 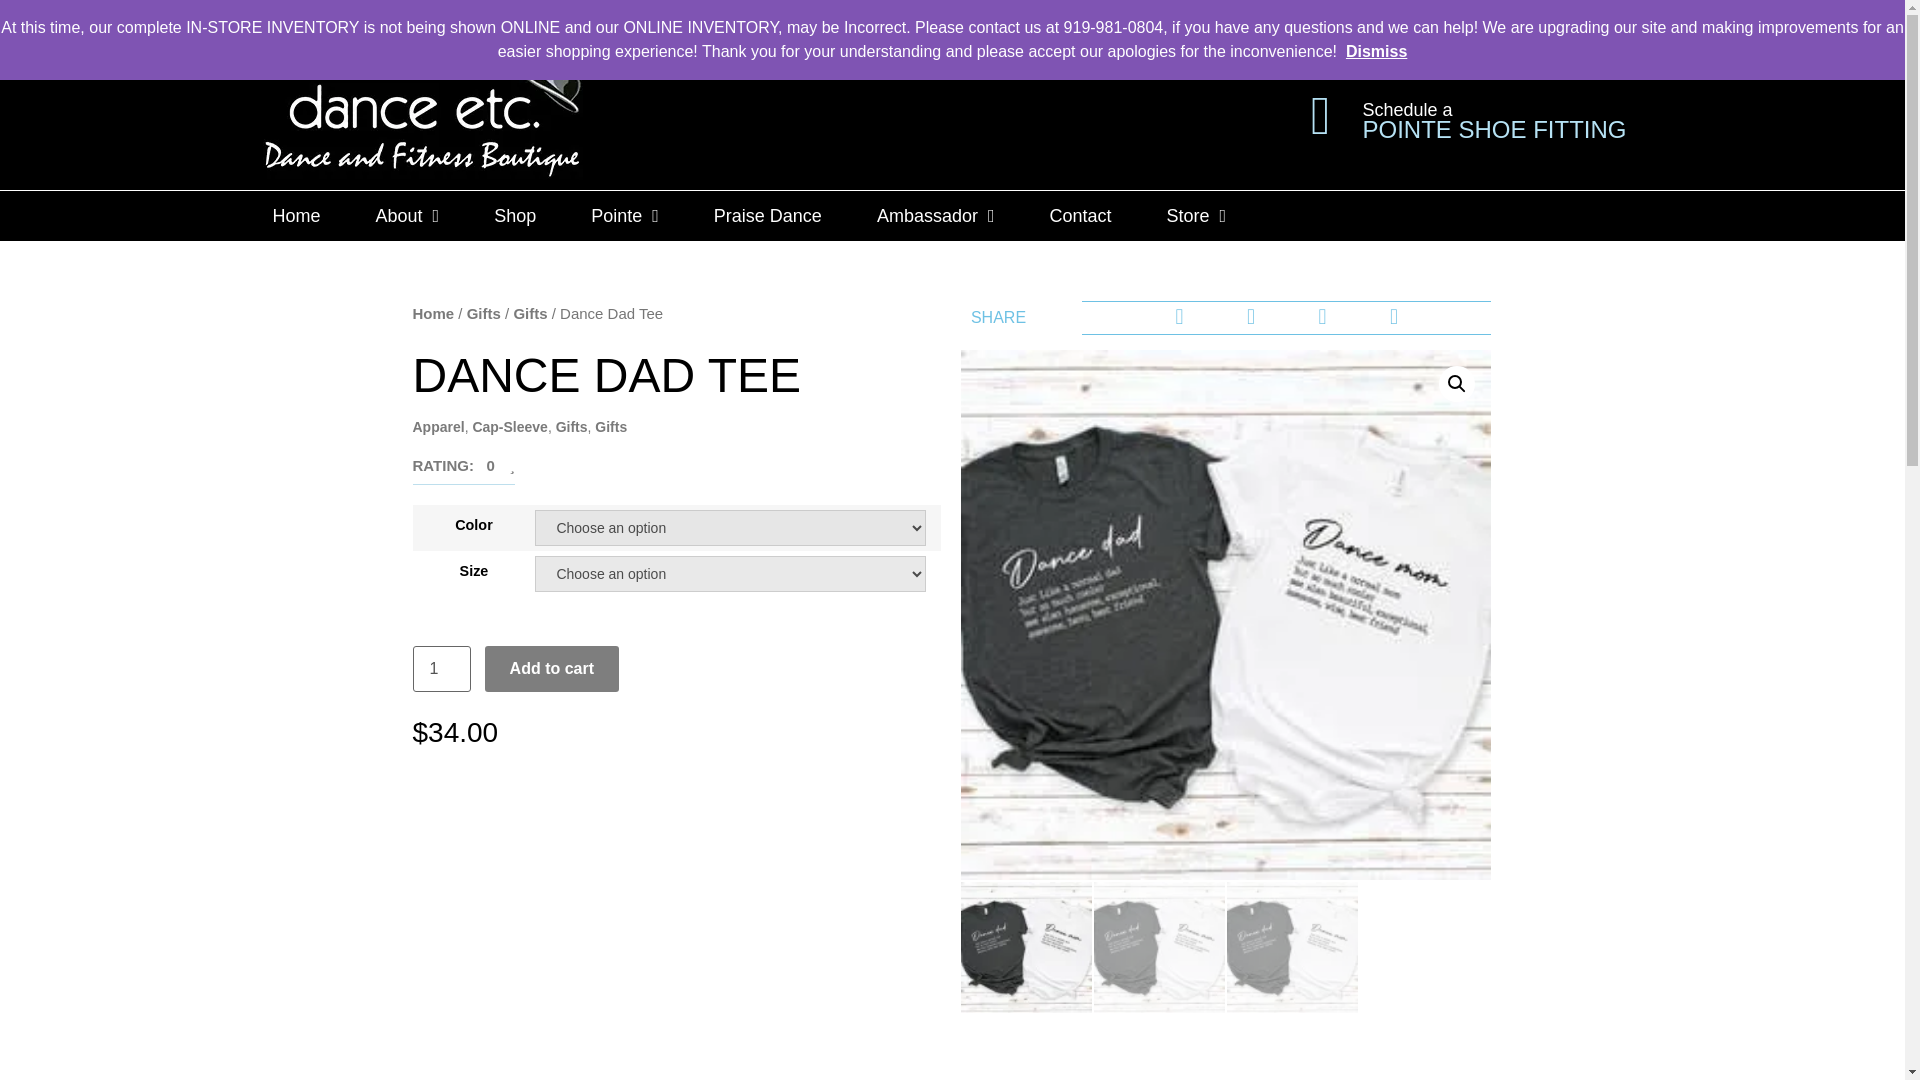 I want to click on Home, so click(x=295, y=216).